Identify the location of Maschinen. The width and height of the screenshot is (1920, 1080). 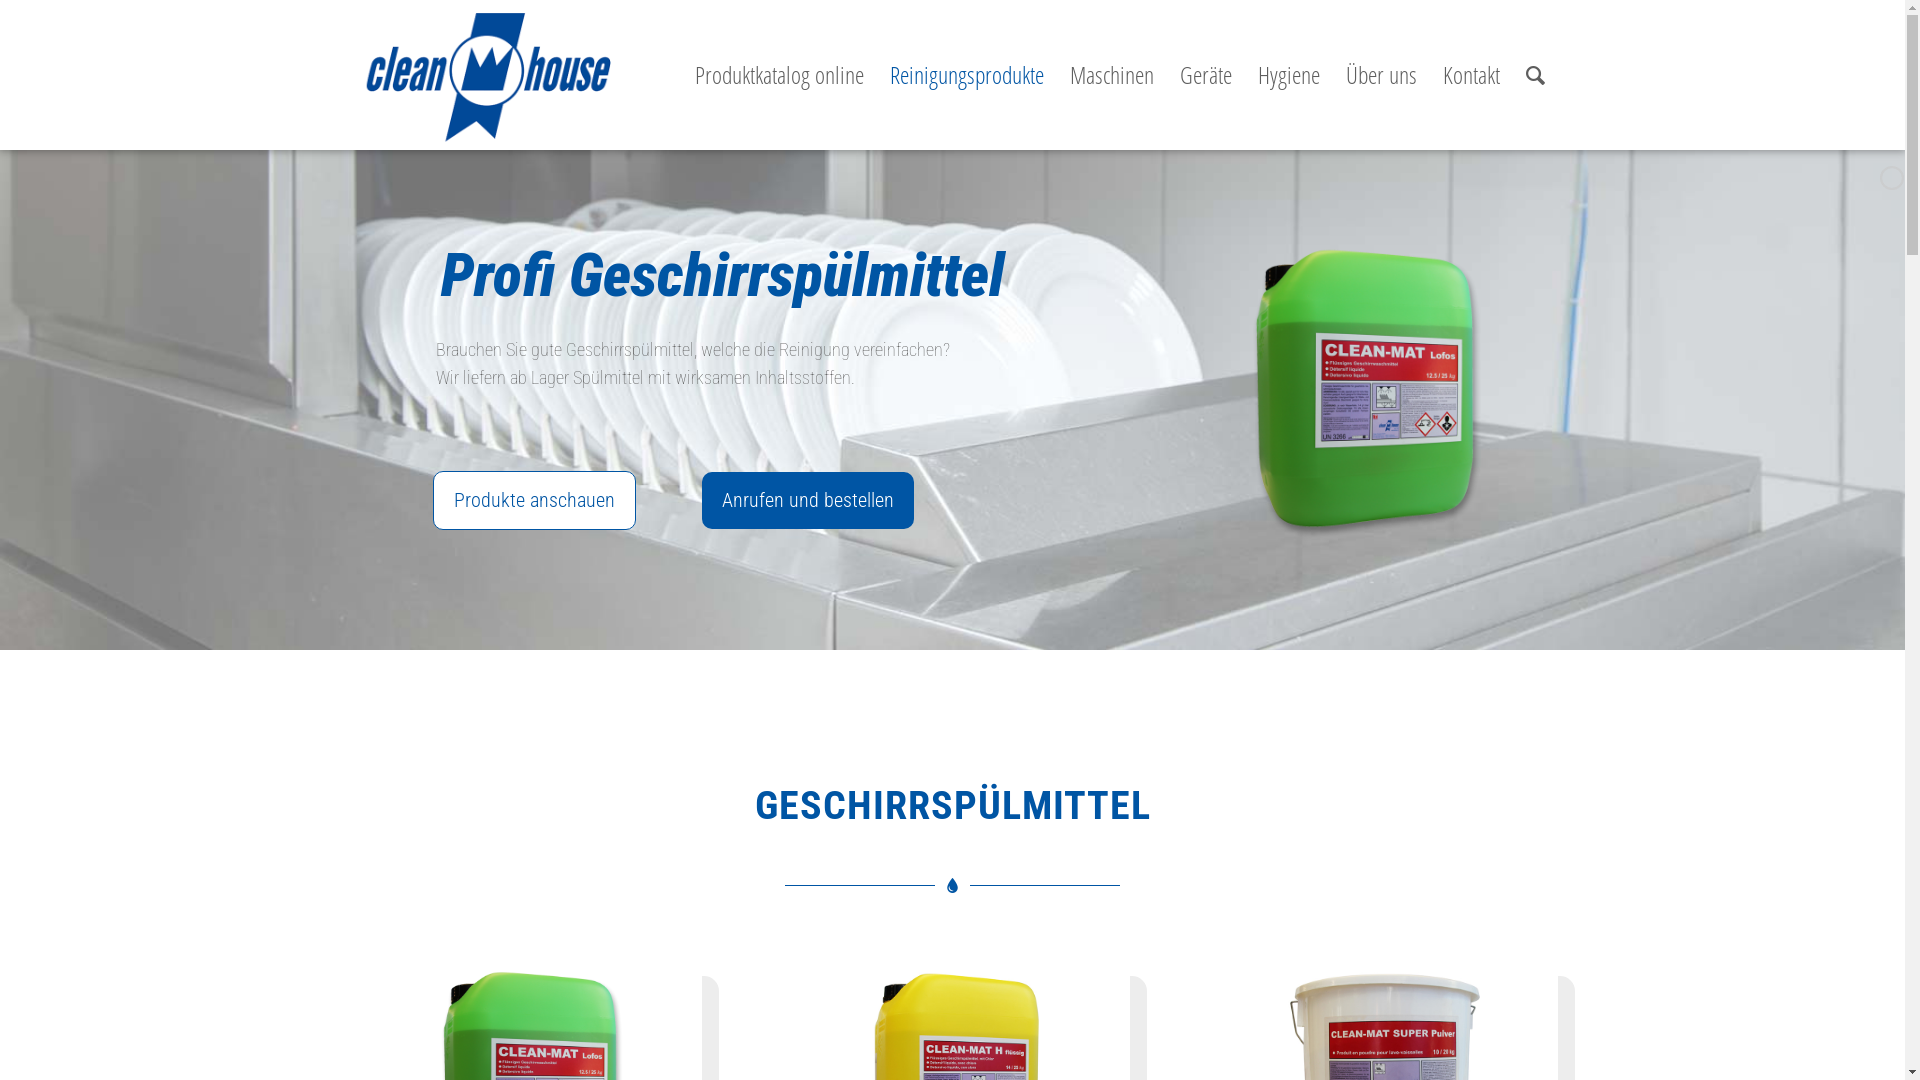
(1111, 75).